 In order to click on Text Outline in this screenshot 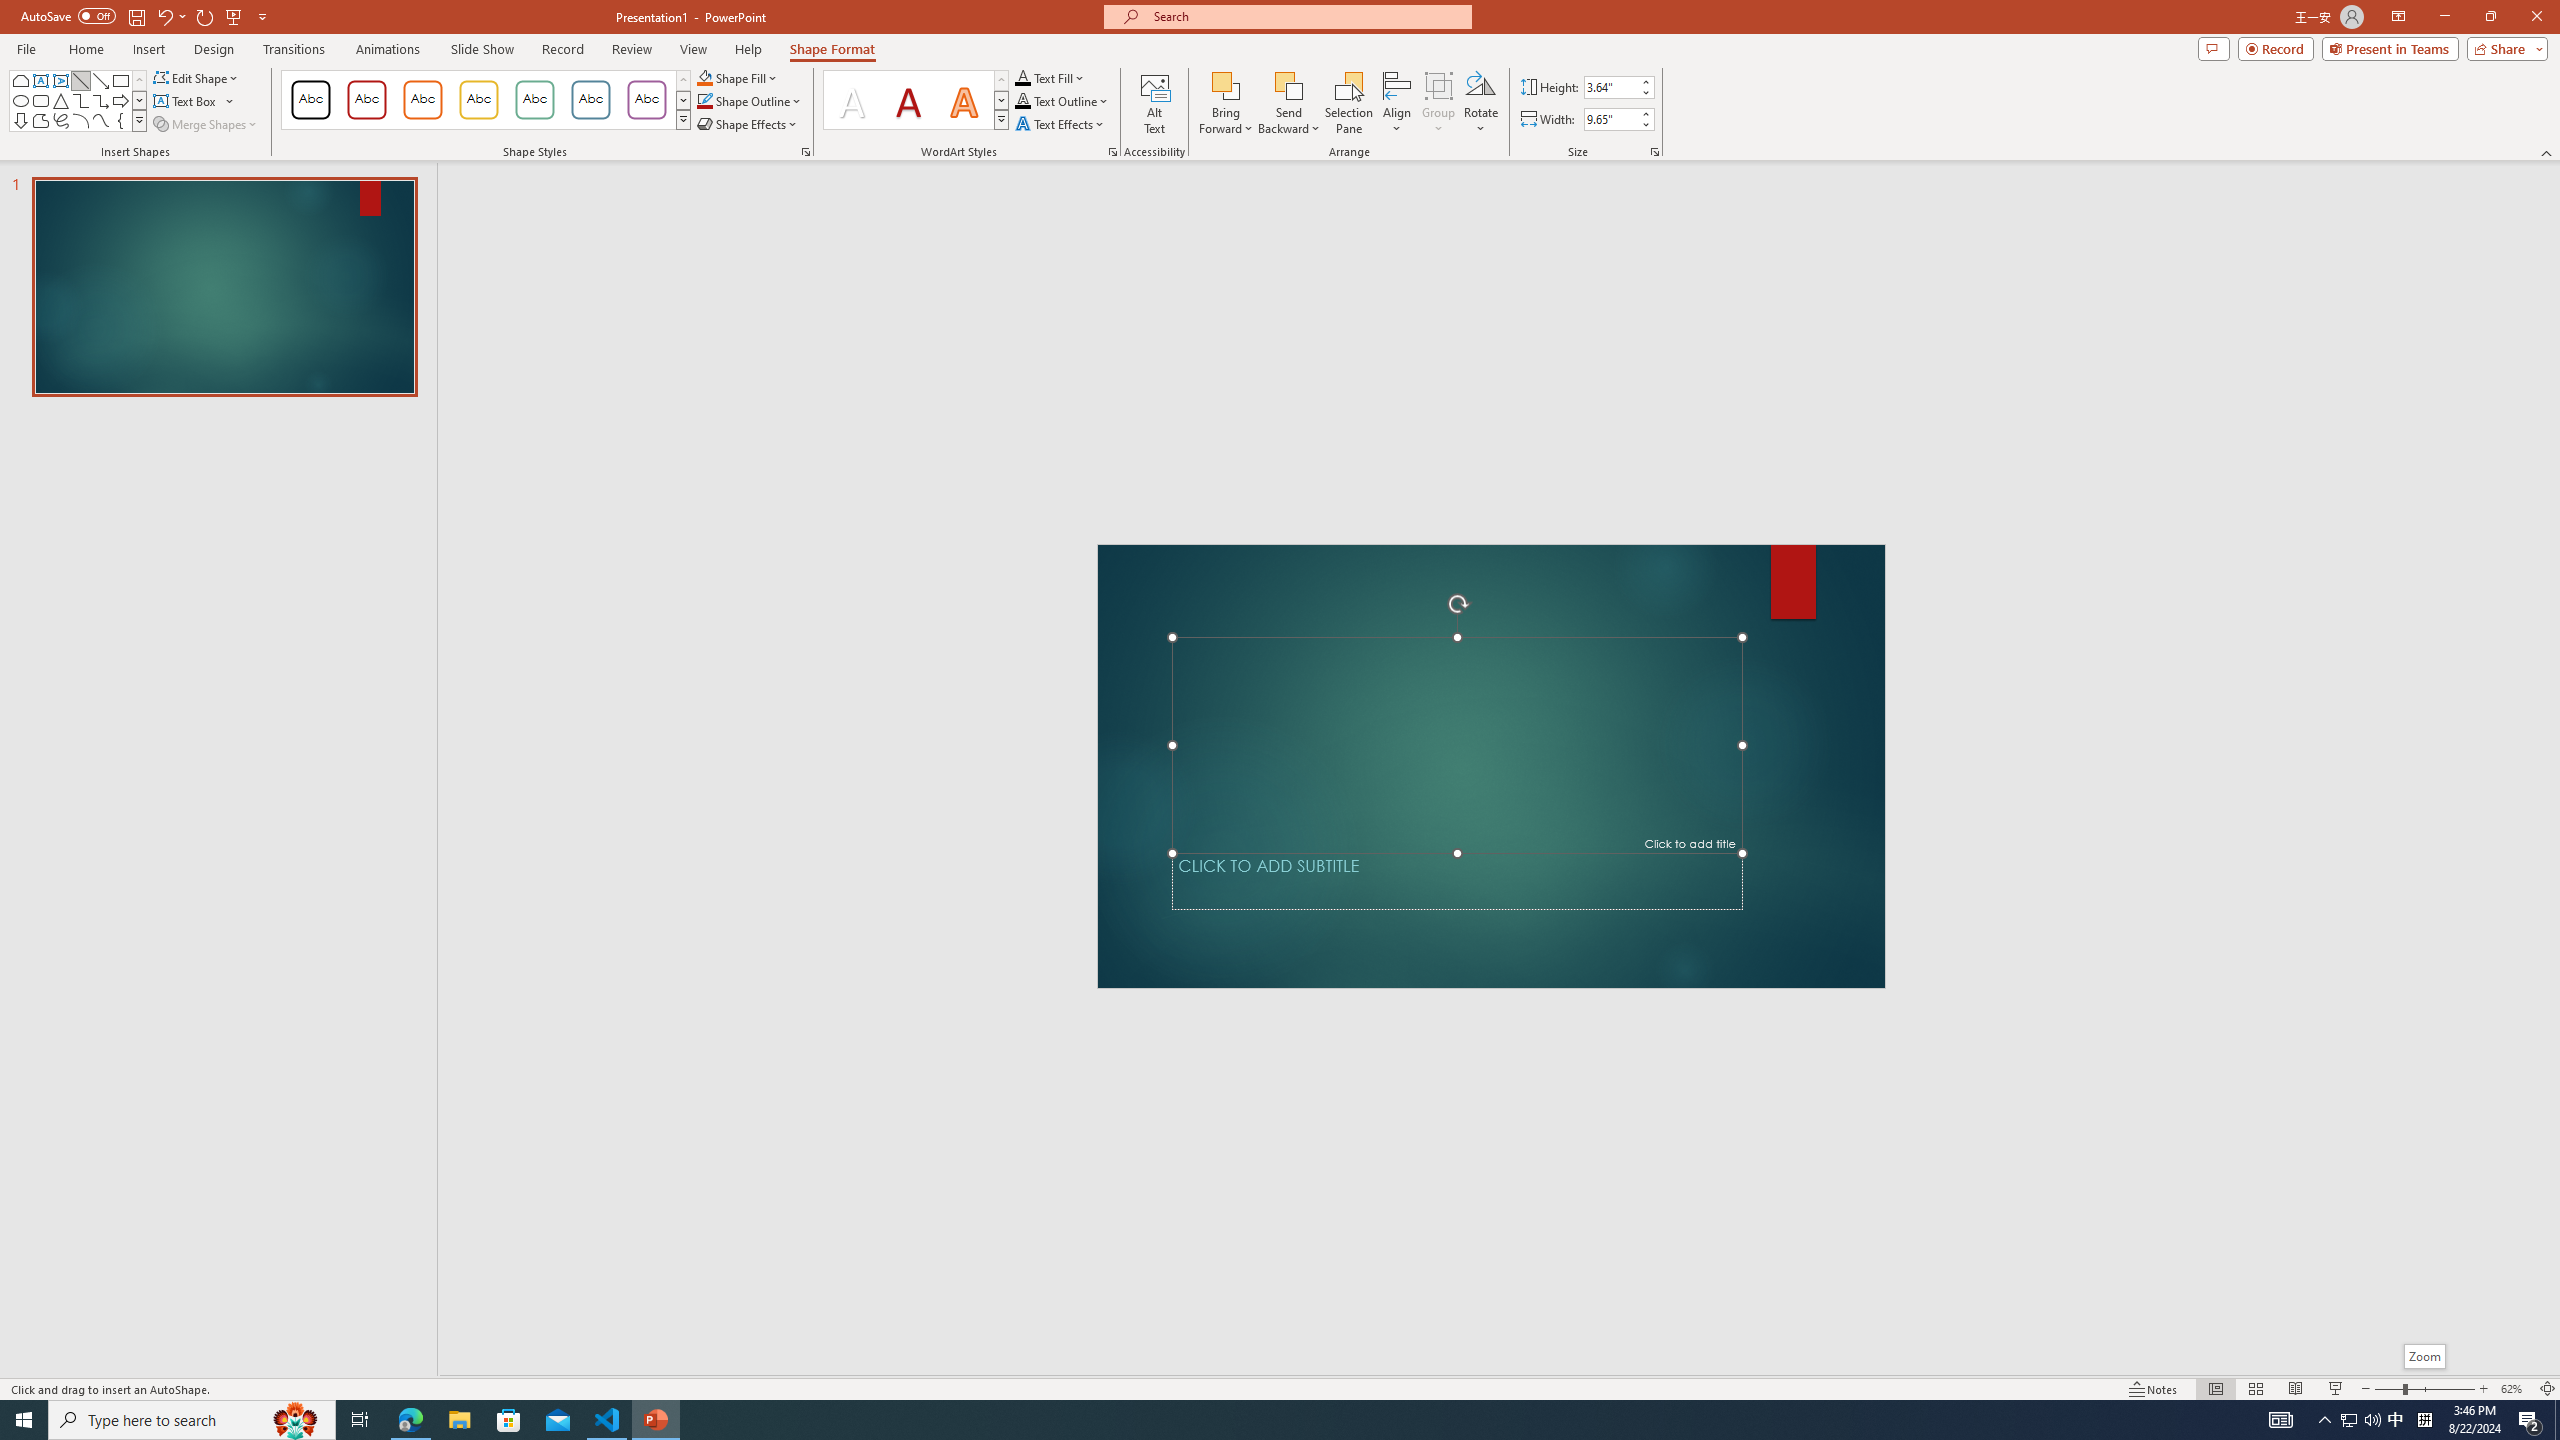, I will do `click(1062, 100)`.